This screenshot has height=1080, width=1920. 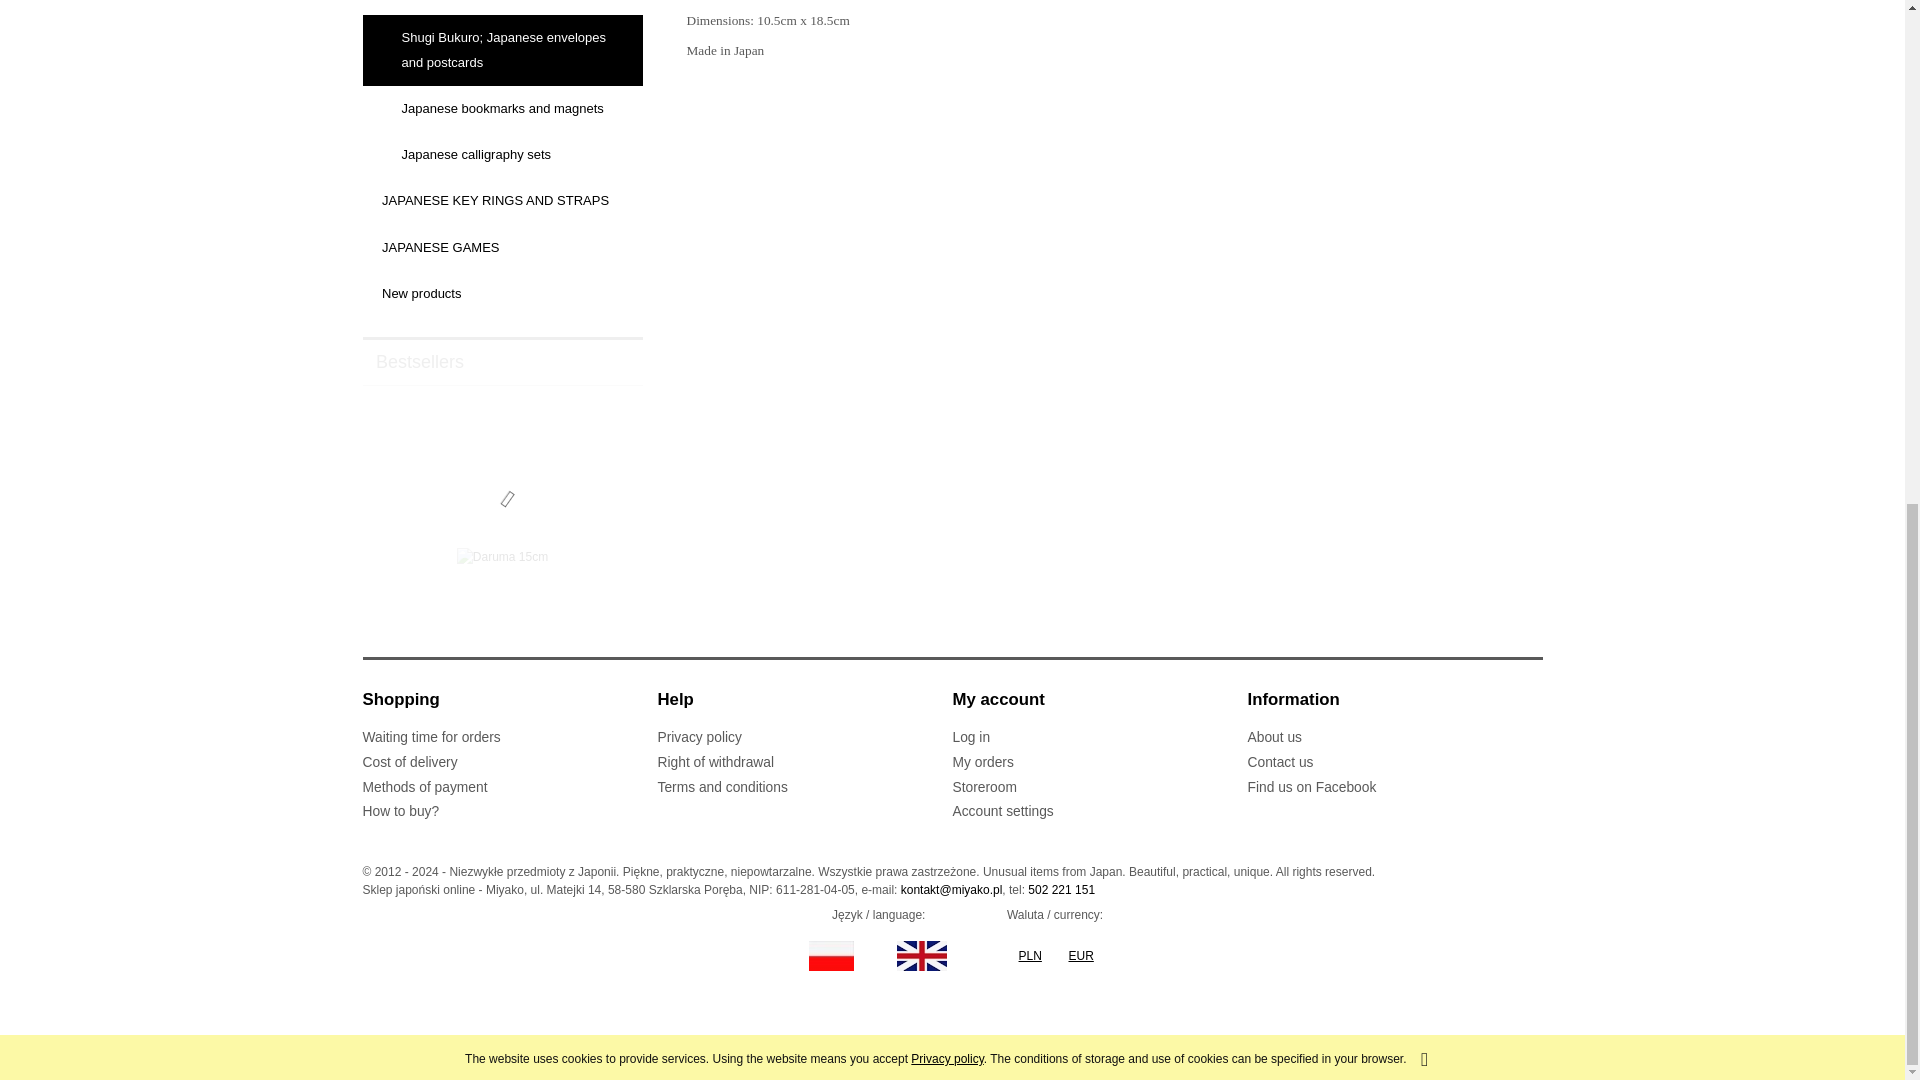 What do you see at coordinates (502, 154) in the screenshot?
I see `Japanese calligraphy sets` at bounding box center [502, 154].